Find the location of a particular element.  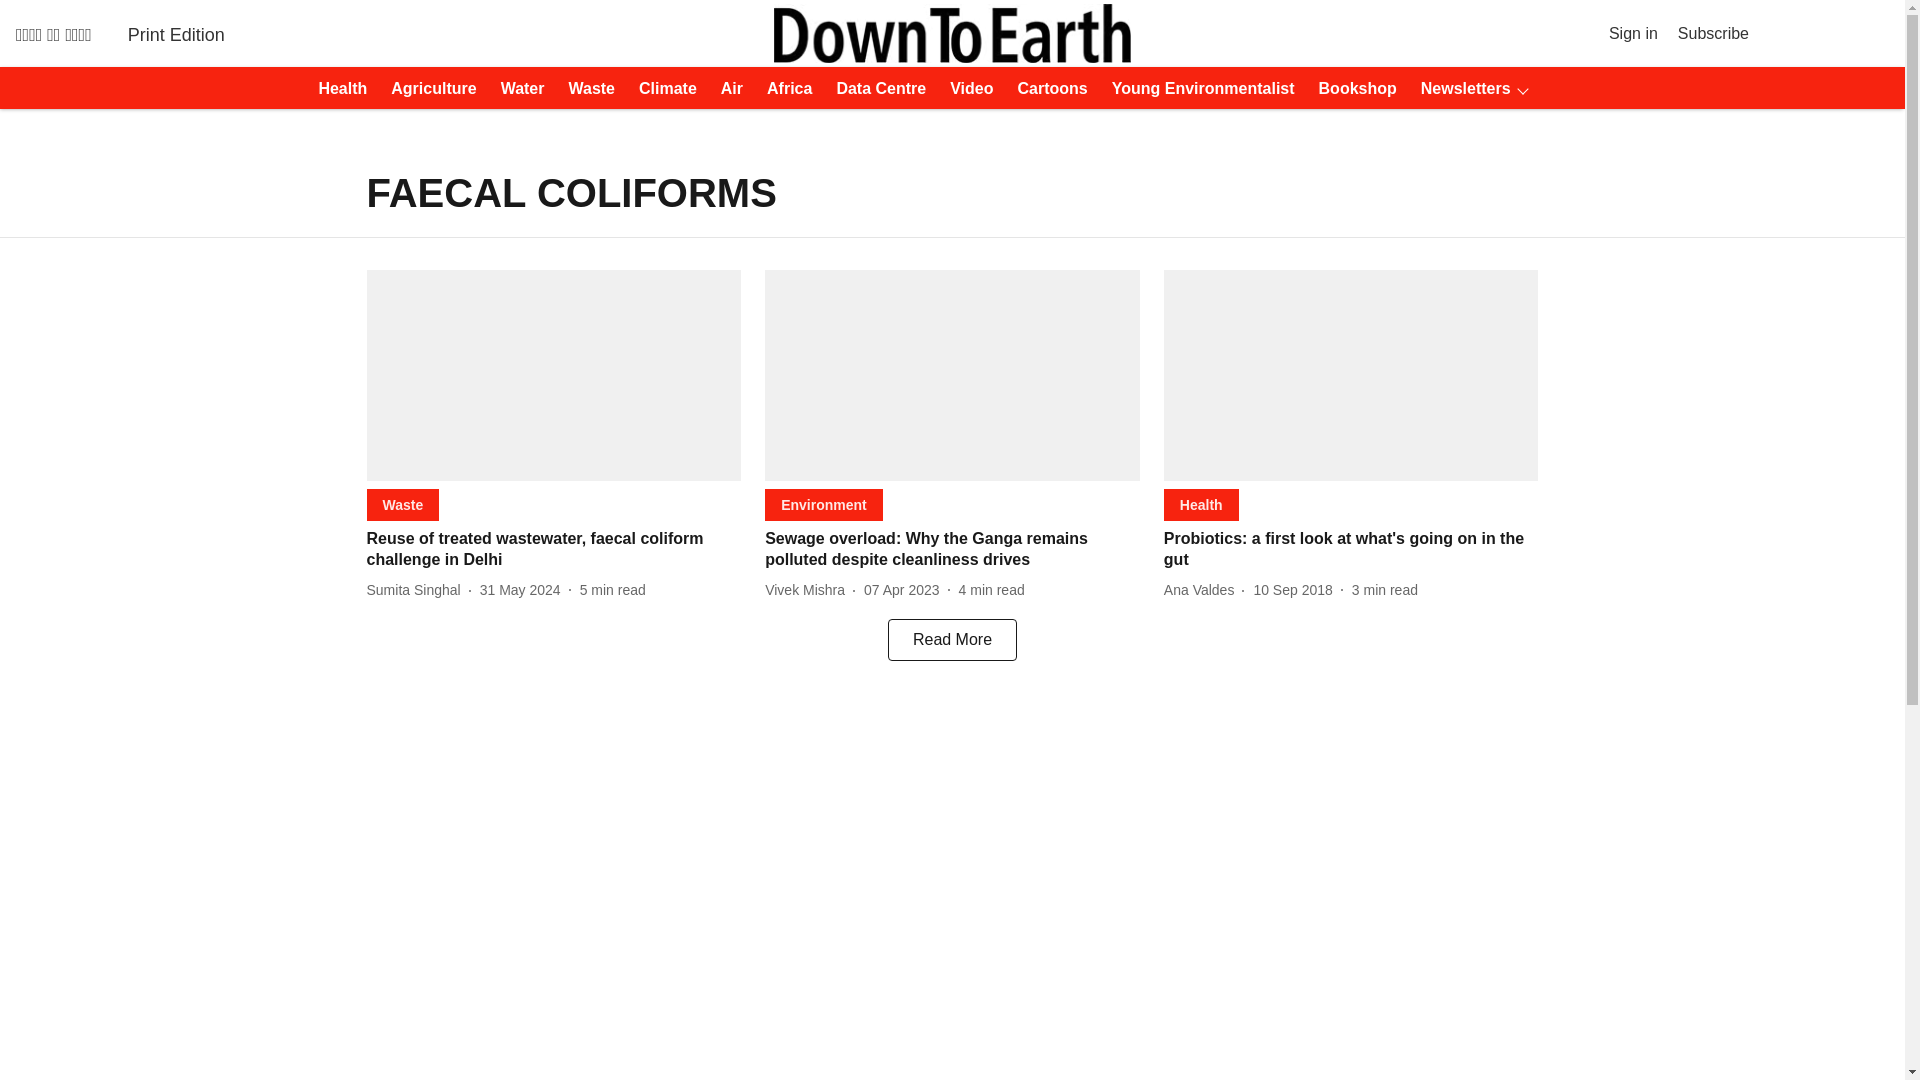

Bookshop is located at coordinates (1352, 89).